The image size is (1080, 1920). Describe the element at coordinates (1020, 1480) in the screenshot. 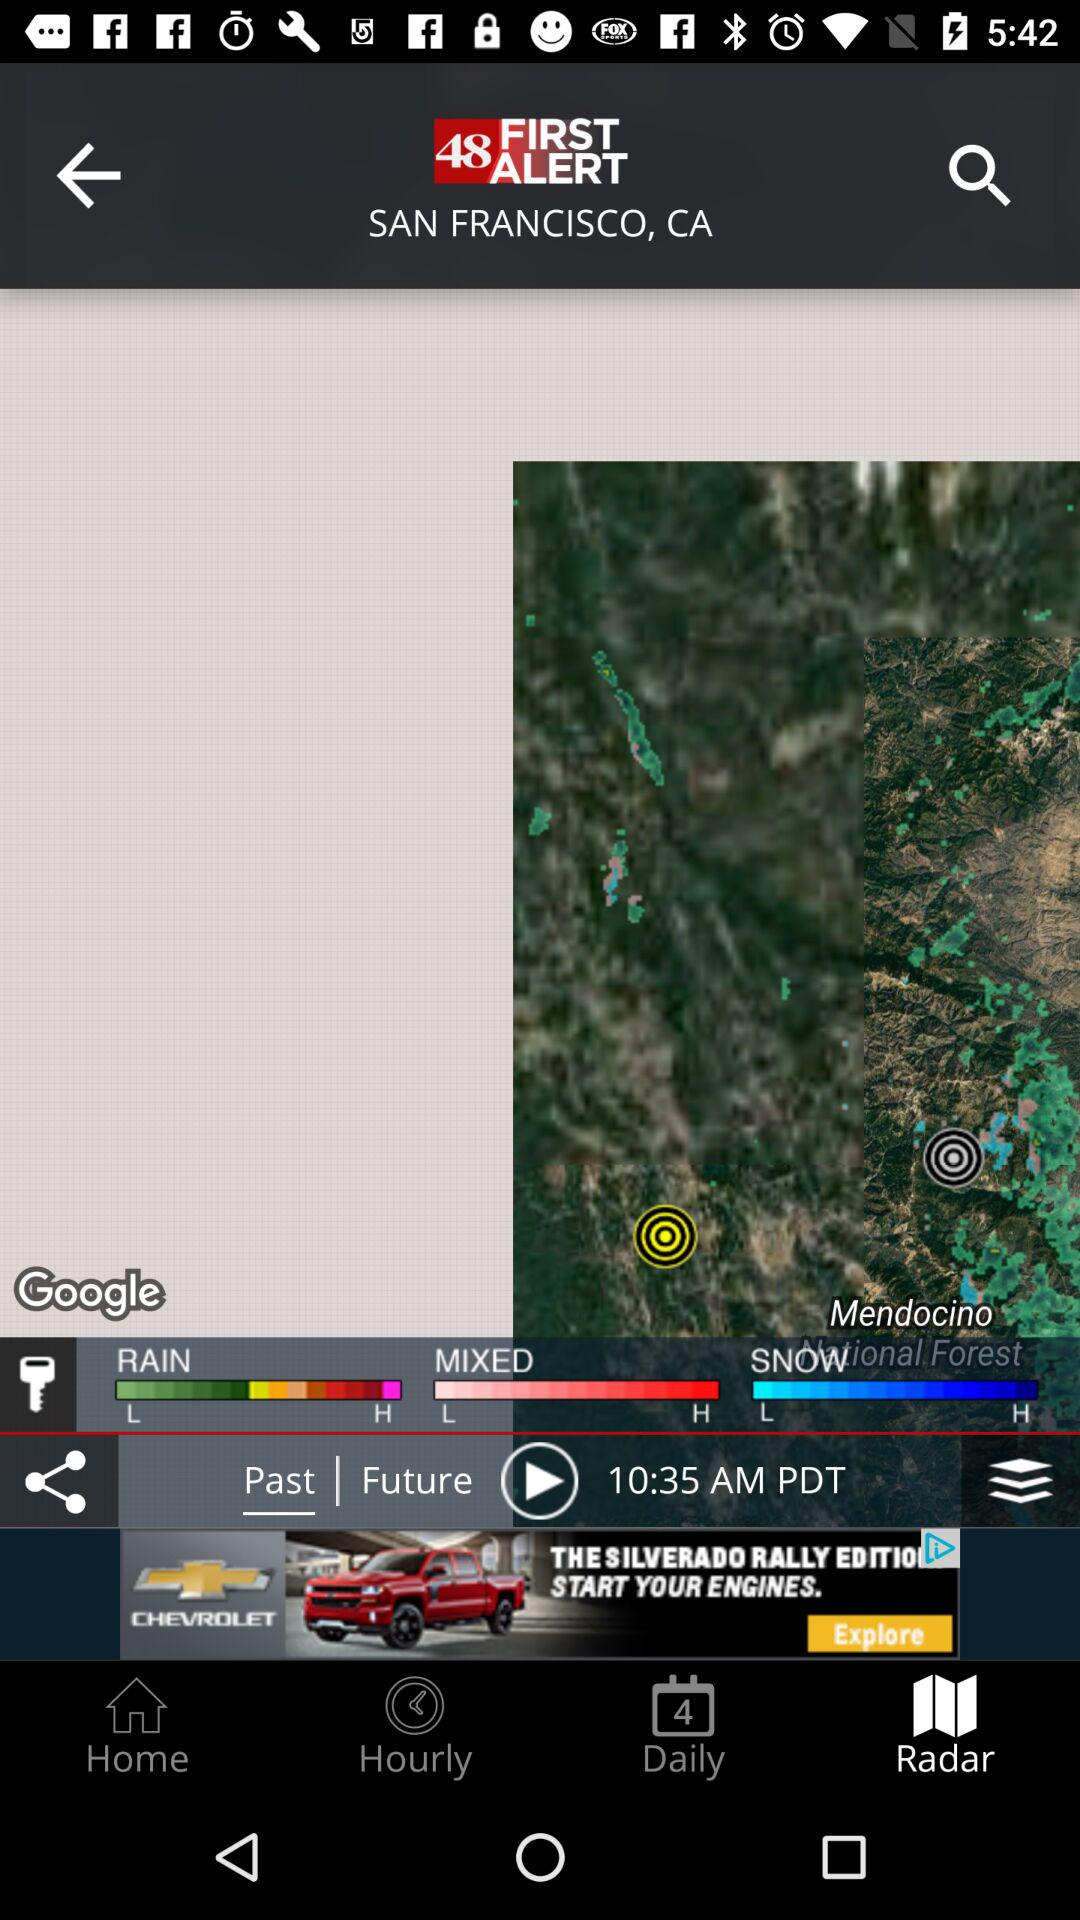

I see `view the menu` at that location.